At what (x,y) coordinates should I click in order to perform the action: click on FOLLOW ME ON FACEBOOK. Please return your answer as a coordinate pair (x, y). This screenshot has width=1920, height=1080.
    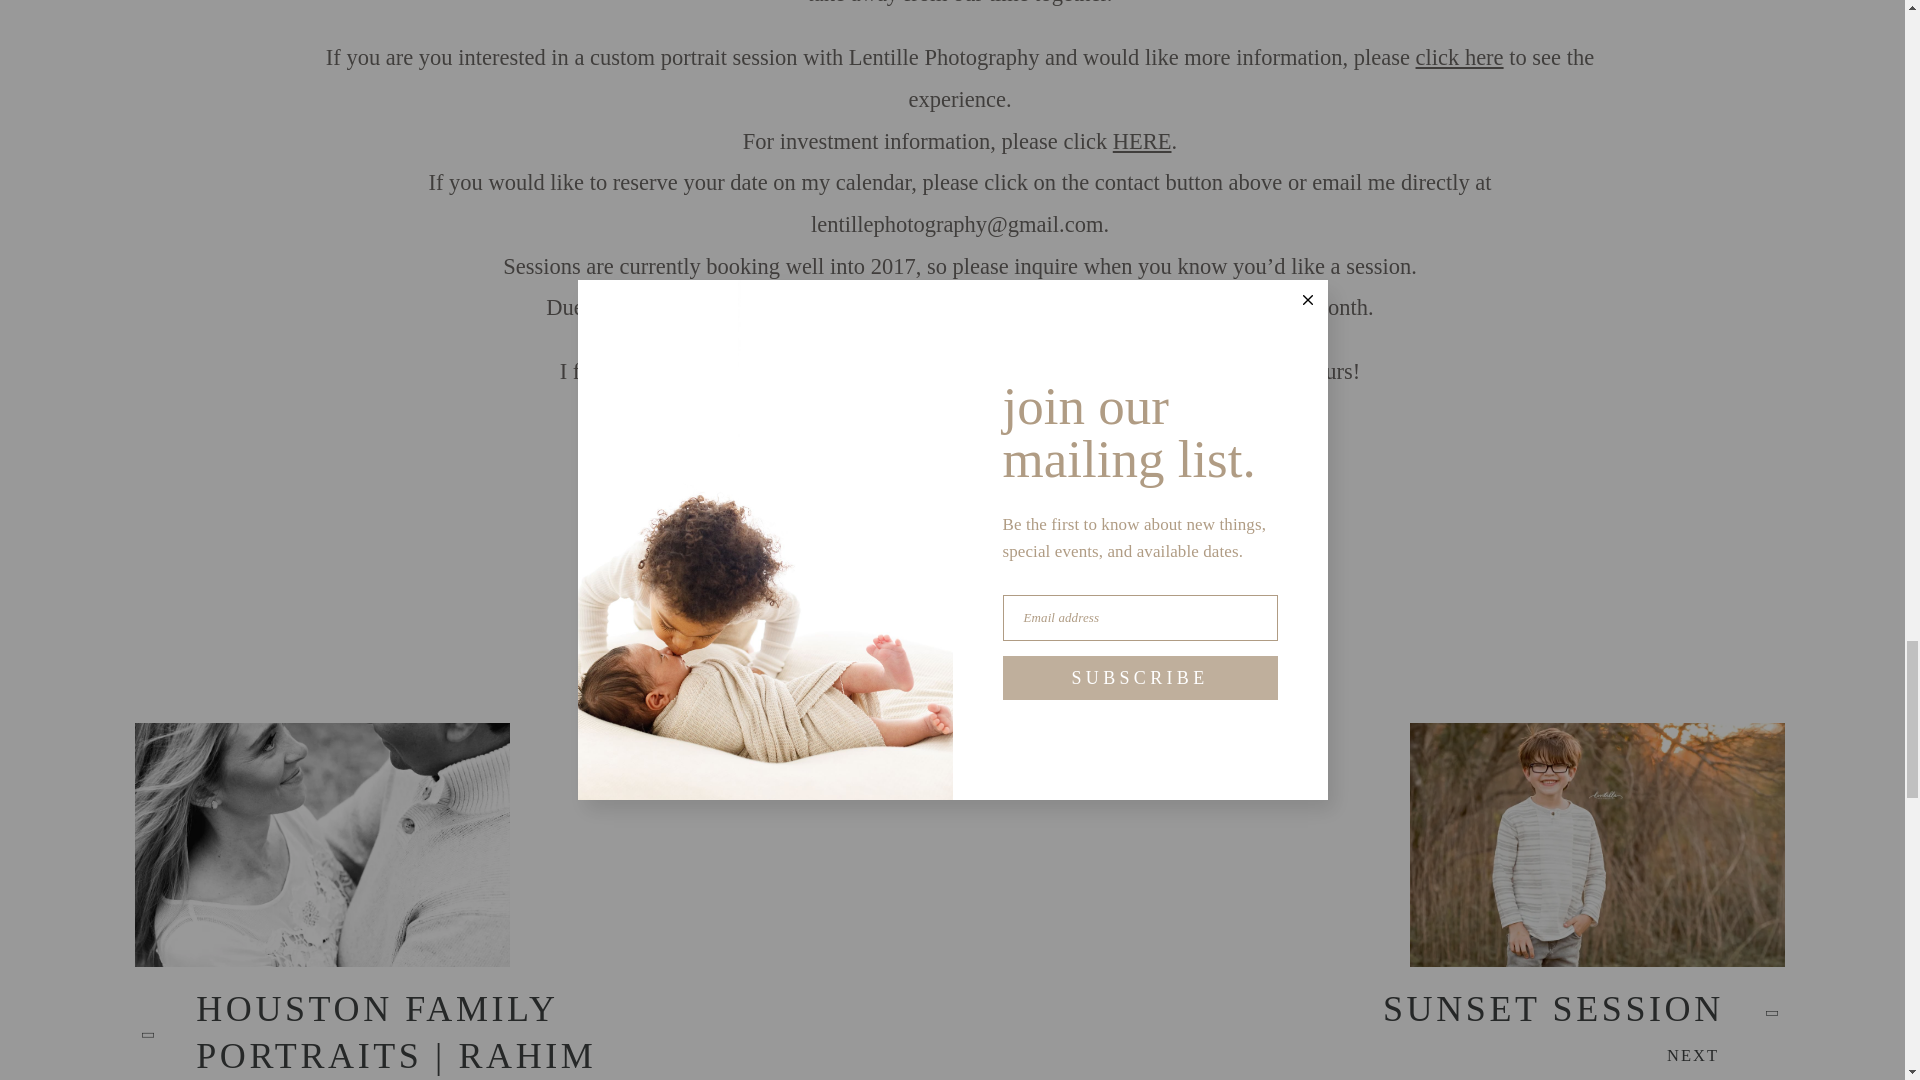
    Looking at the image, I should click on (792, 436).